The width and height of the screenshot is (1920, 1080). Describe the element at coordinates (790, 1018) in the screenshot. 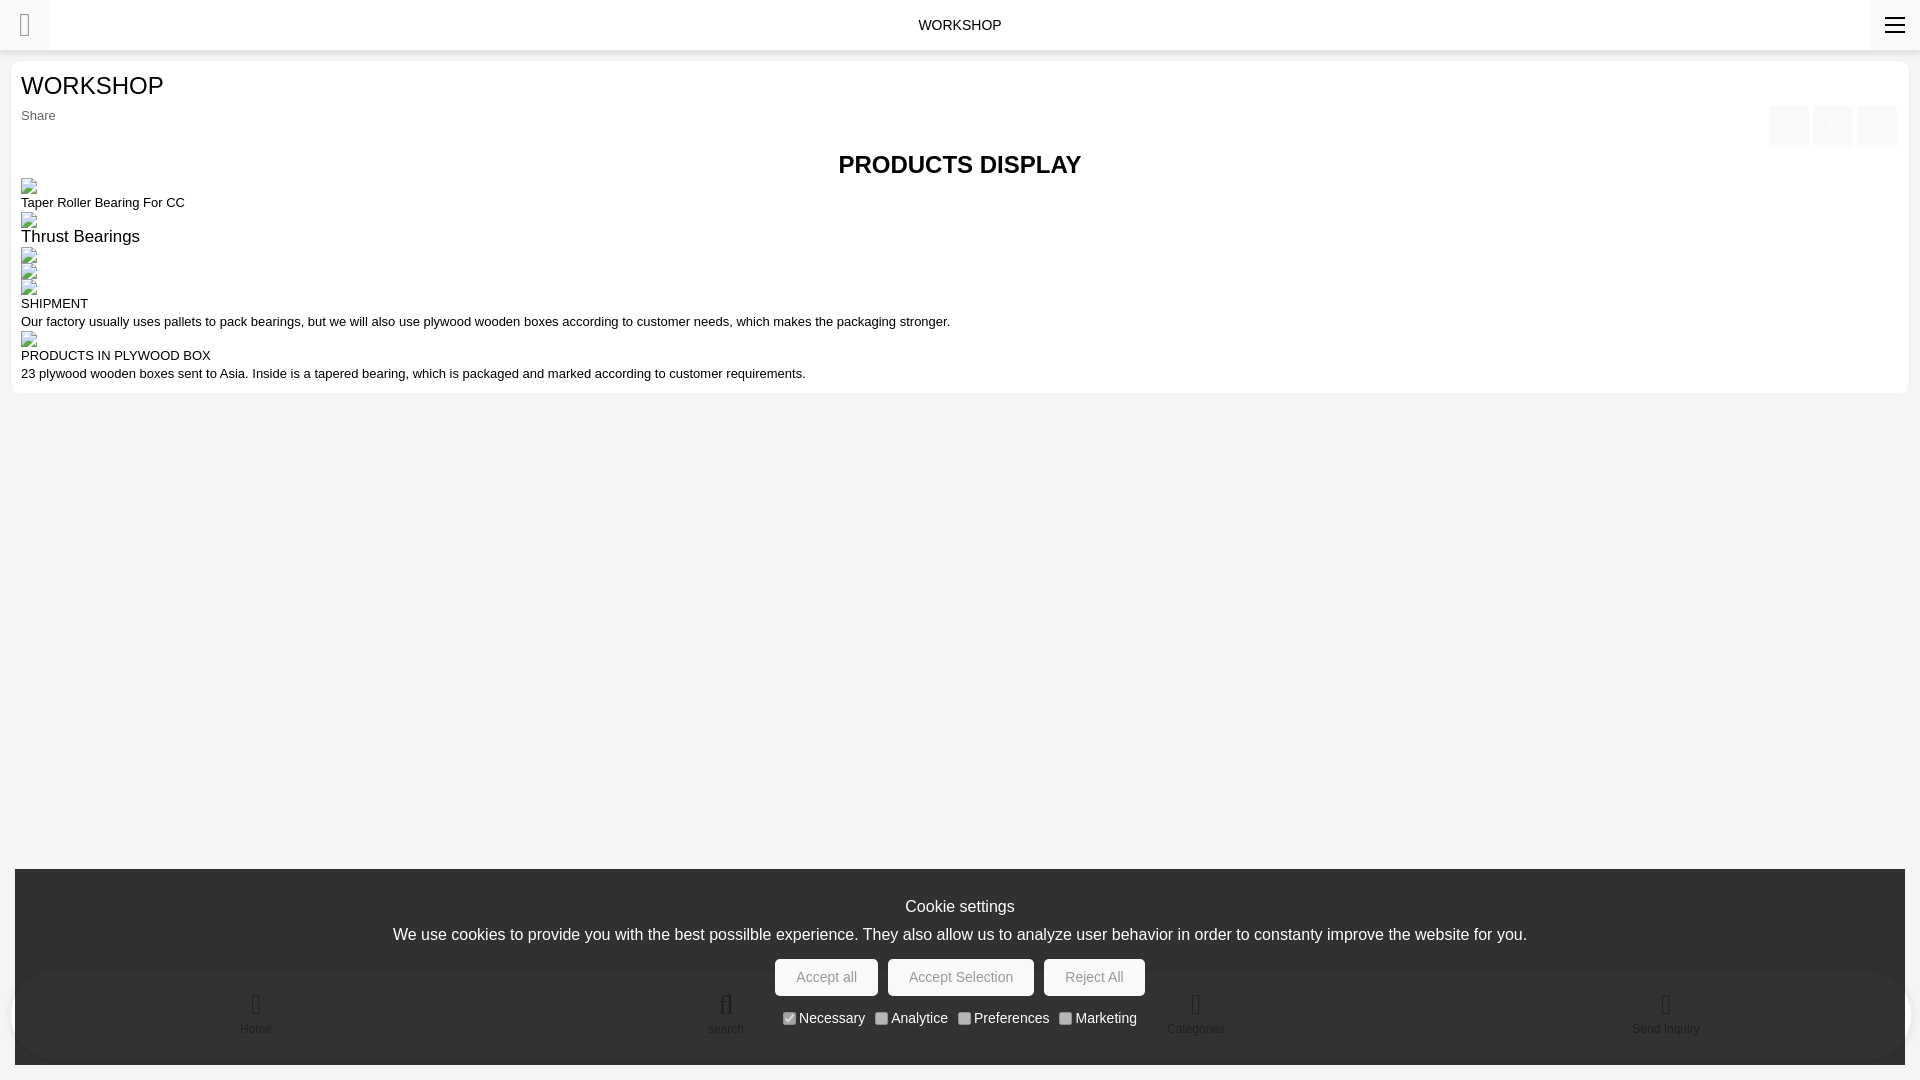

I see `on` at that location.